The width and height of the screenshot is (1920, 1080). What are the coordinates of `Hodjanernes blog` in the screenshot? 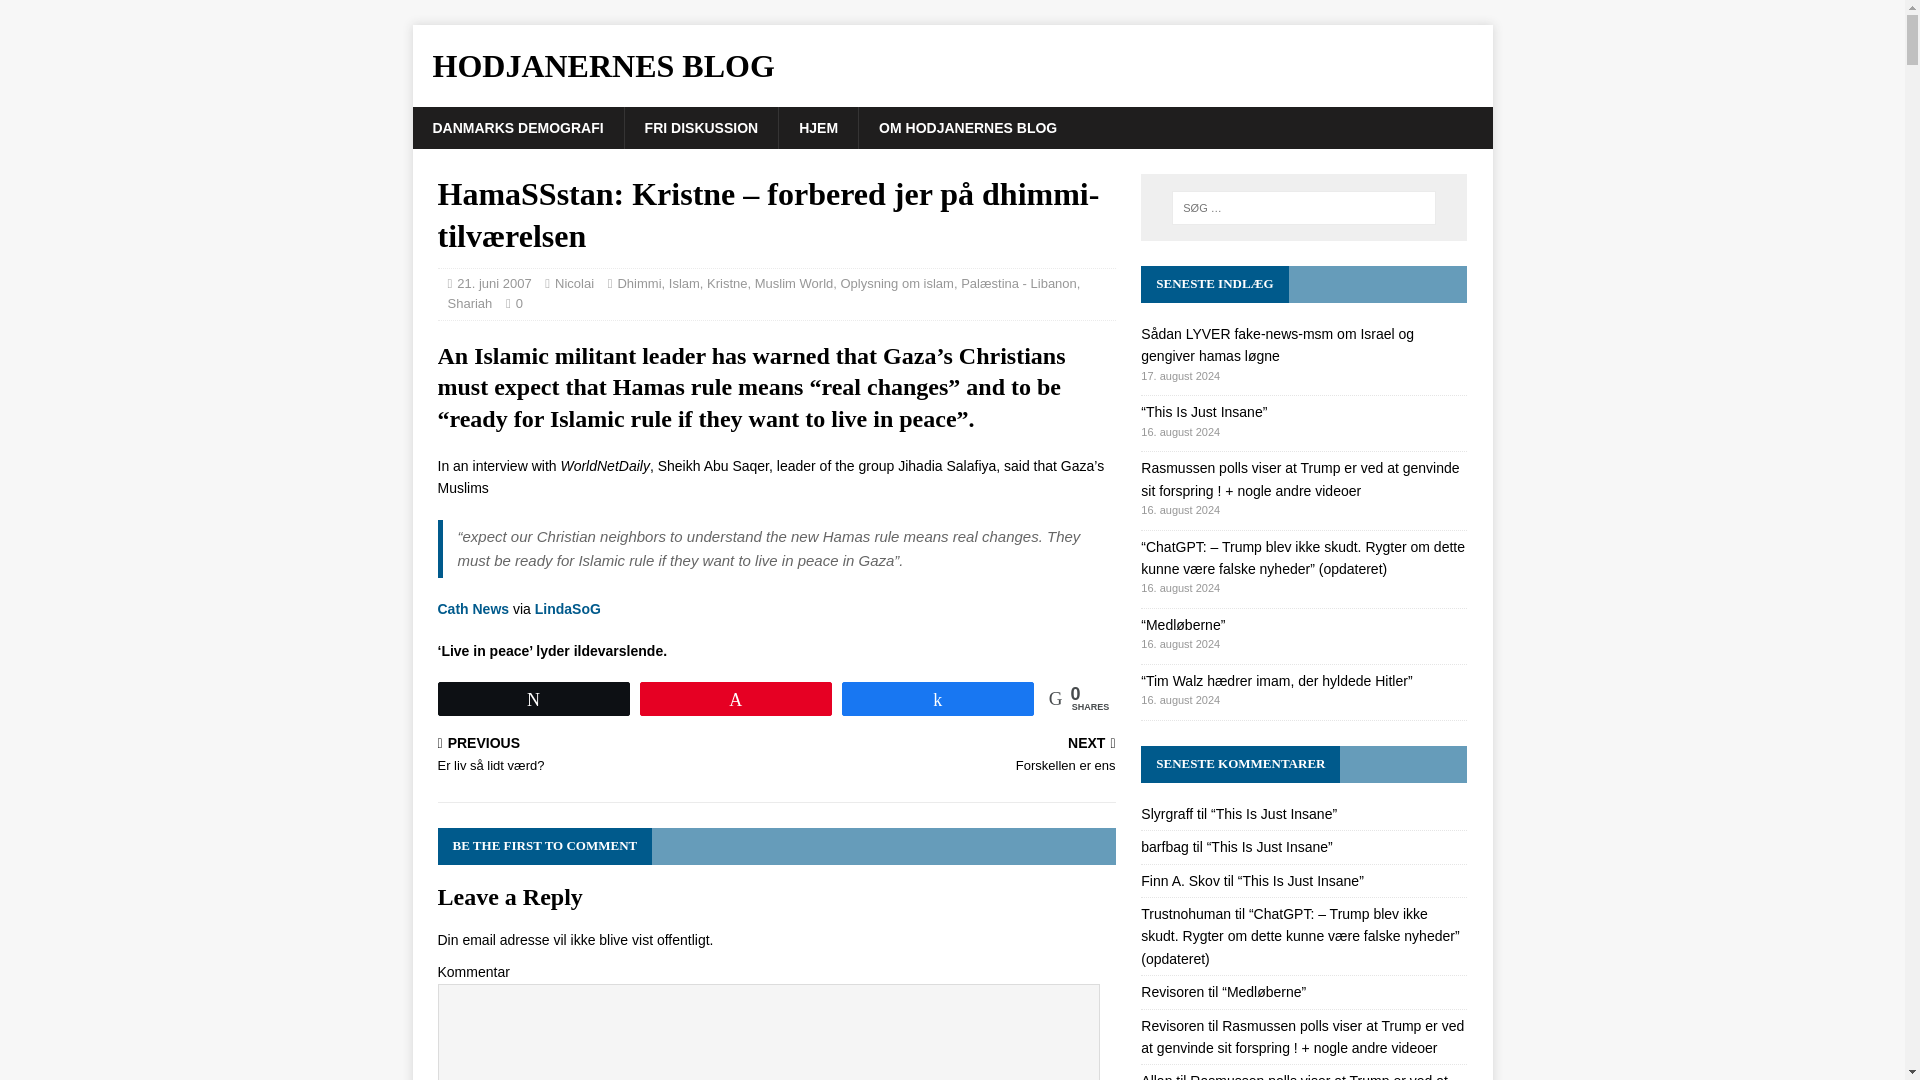 It's located at (517, 128).